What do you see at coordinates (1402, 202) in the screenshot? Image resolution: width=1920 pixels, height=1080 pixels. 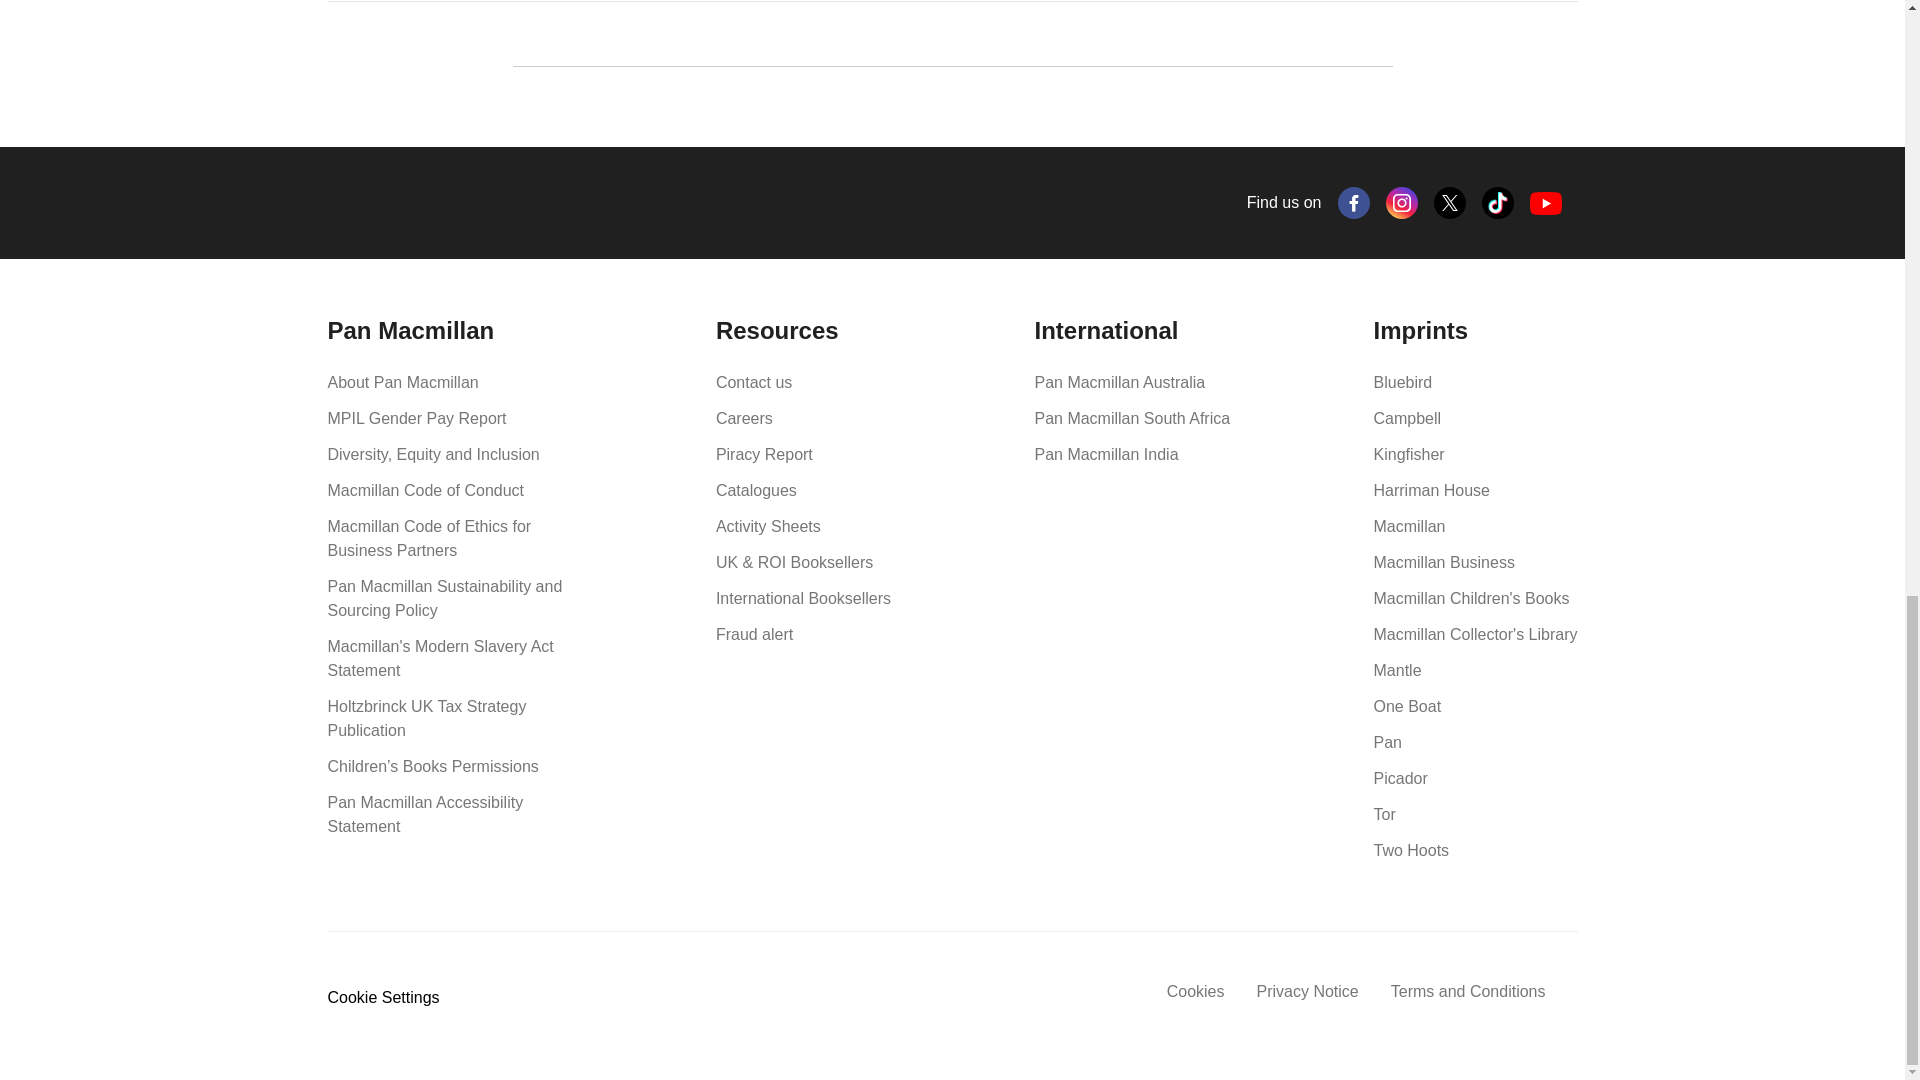 I see `Instagram` at bounding box center [1402, 202].